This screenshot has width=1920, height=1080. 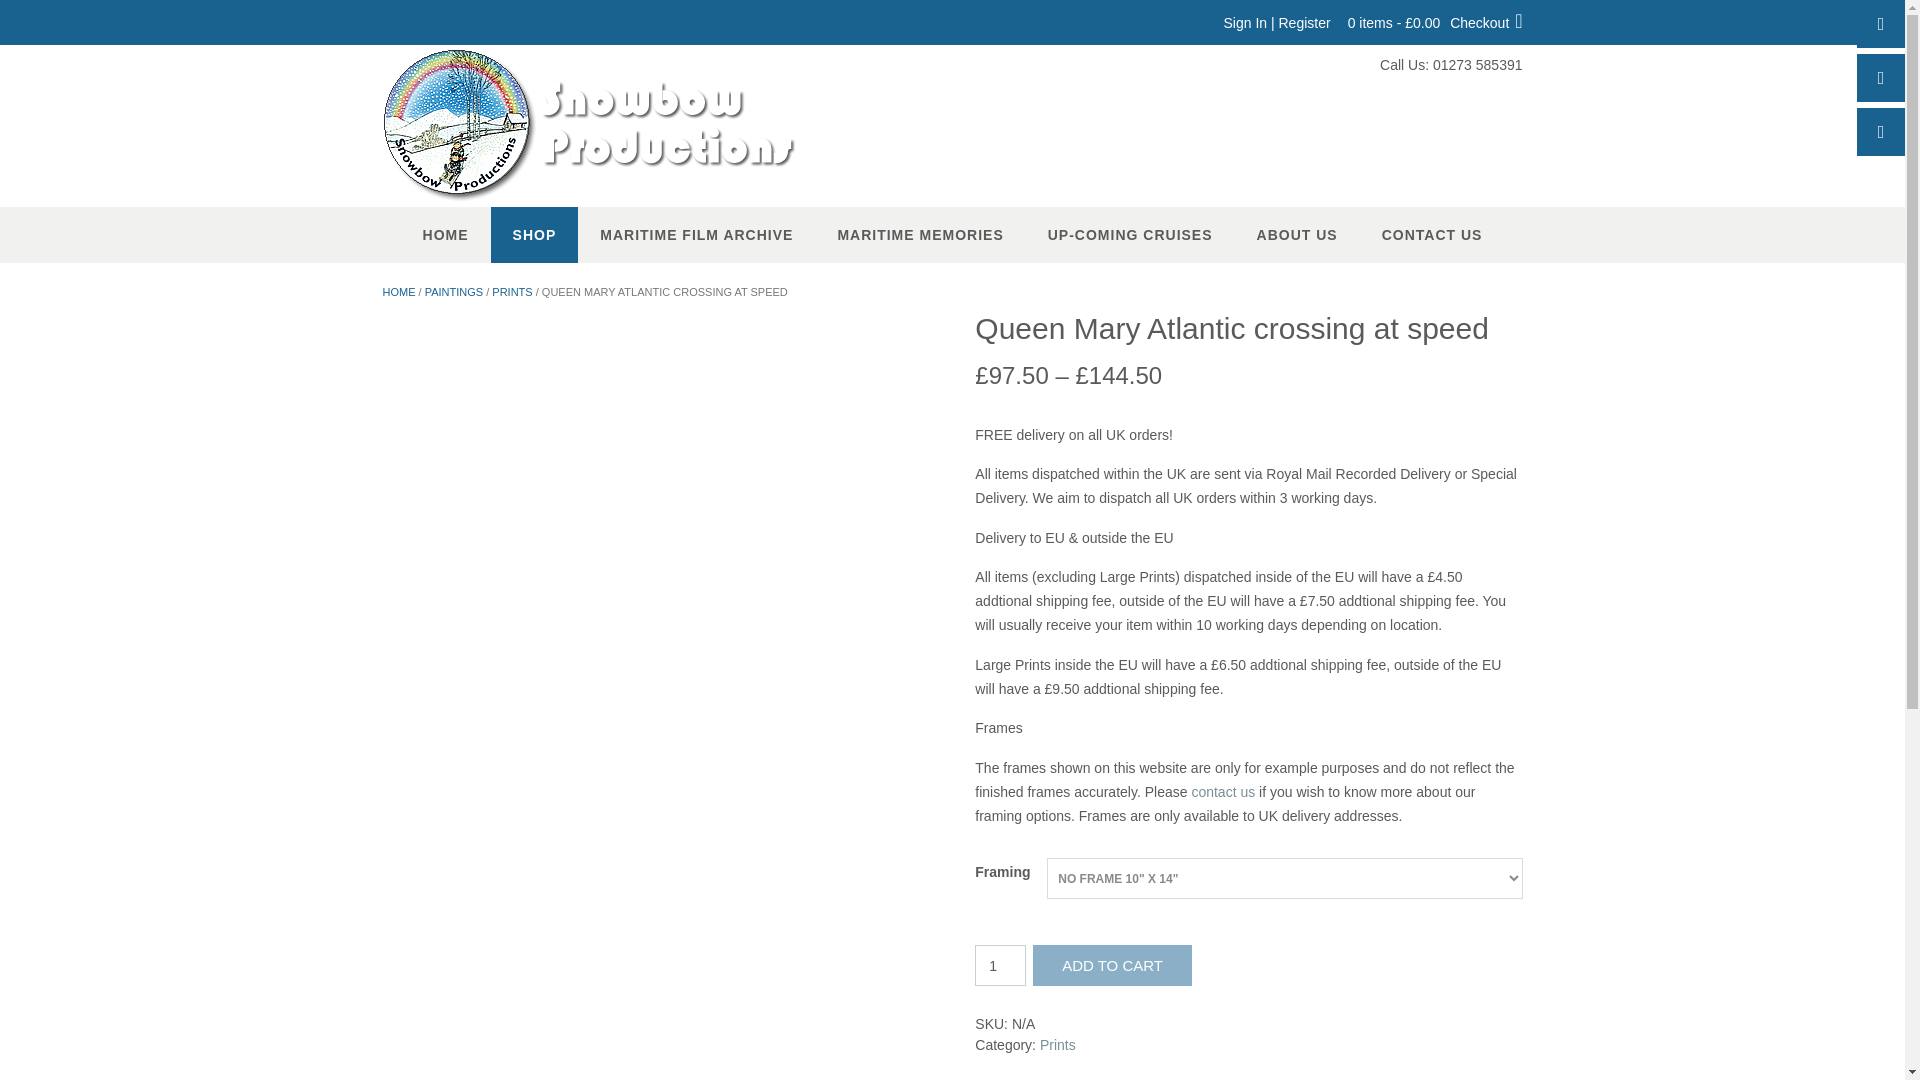 What do you see at coordinates (446, 235) in the screenshot?
I see `HOME` at bounding box center [446, 235].